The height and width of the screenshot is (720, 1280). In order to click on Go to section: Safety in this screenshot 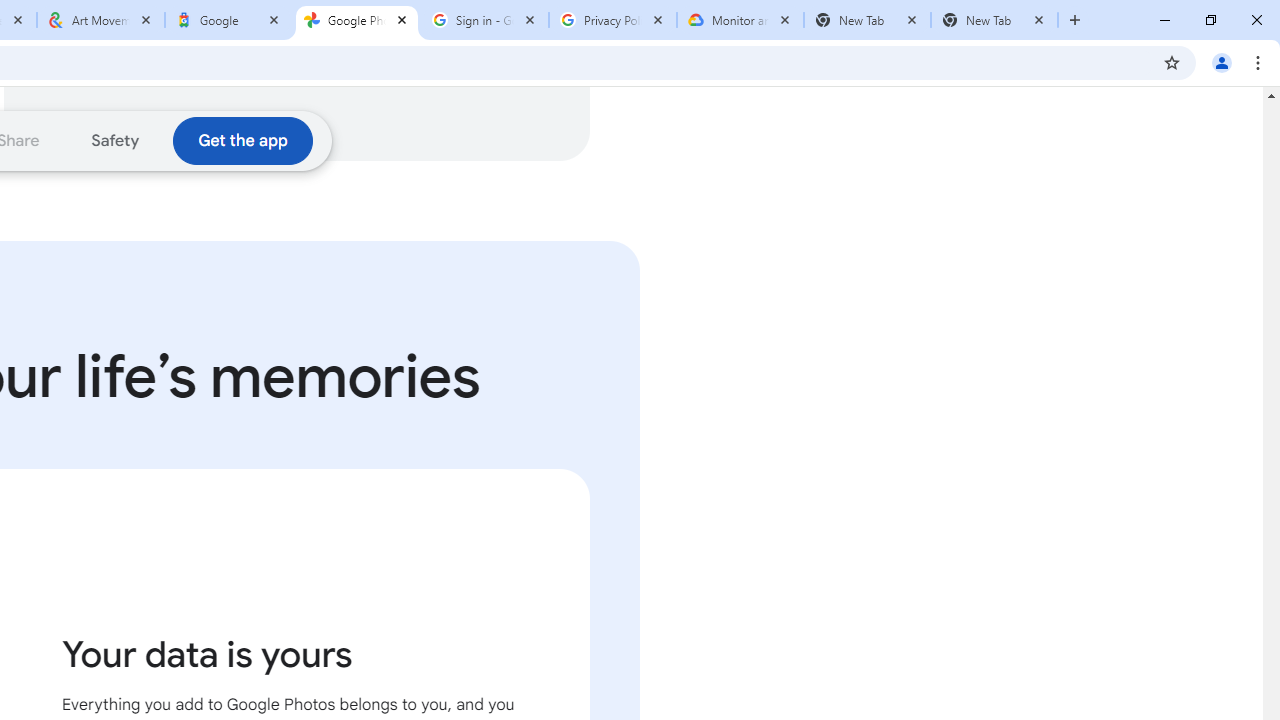, I will do `click(116, 140)`.